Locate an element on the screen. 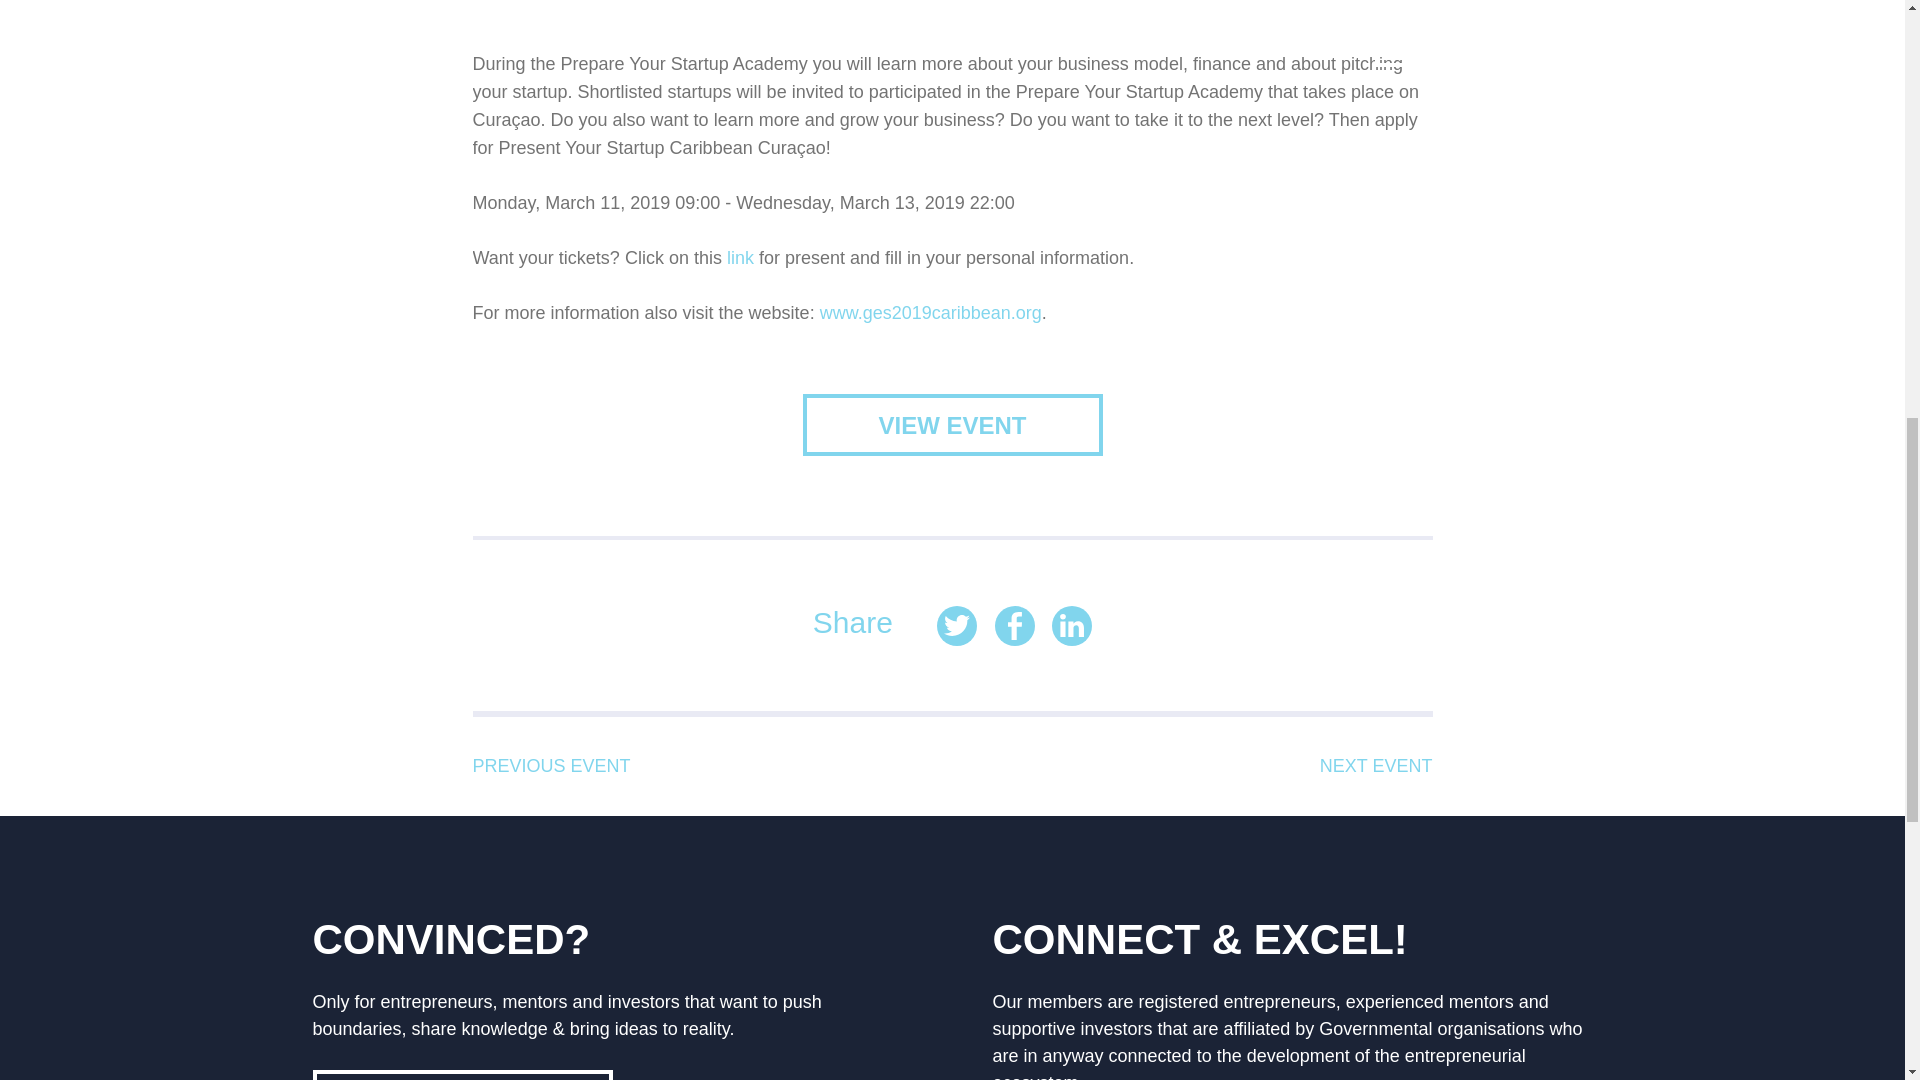  PREVIOUS EVENT is located at coordinates (550, 766).